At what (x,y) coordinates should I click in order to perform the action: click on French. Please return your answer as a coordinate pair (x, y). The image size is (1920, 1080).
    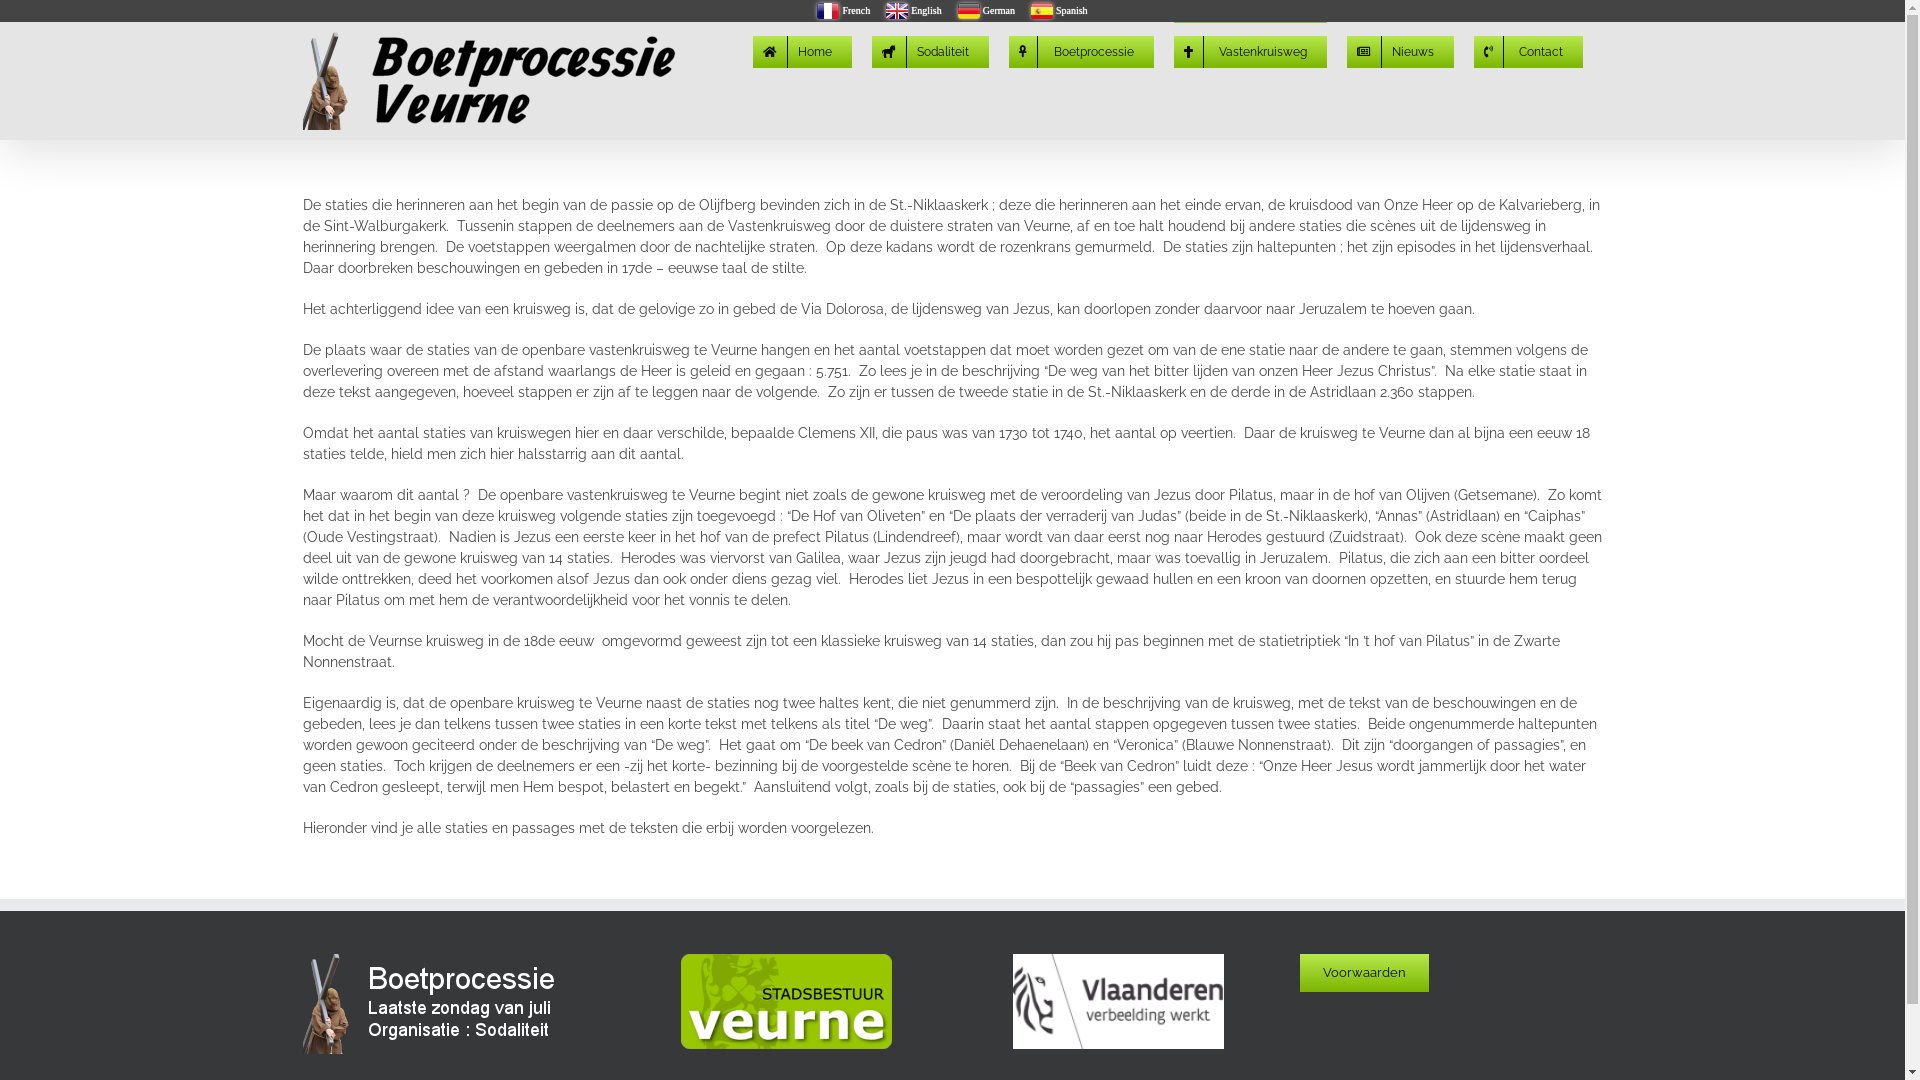
    Looking at the image, I should click on (844, 11).